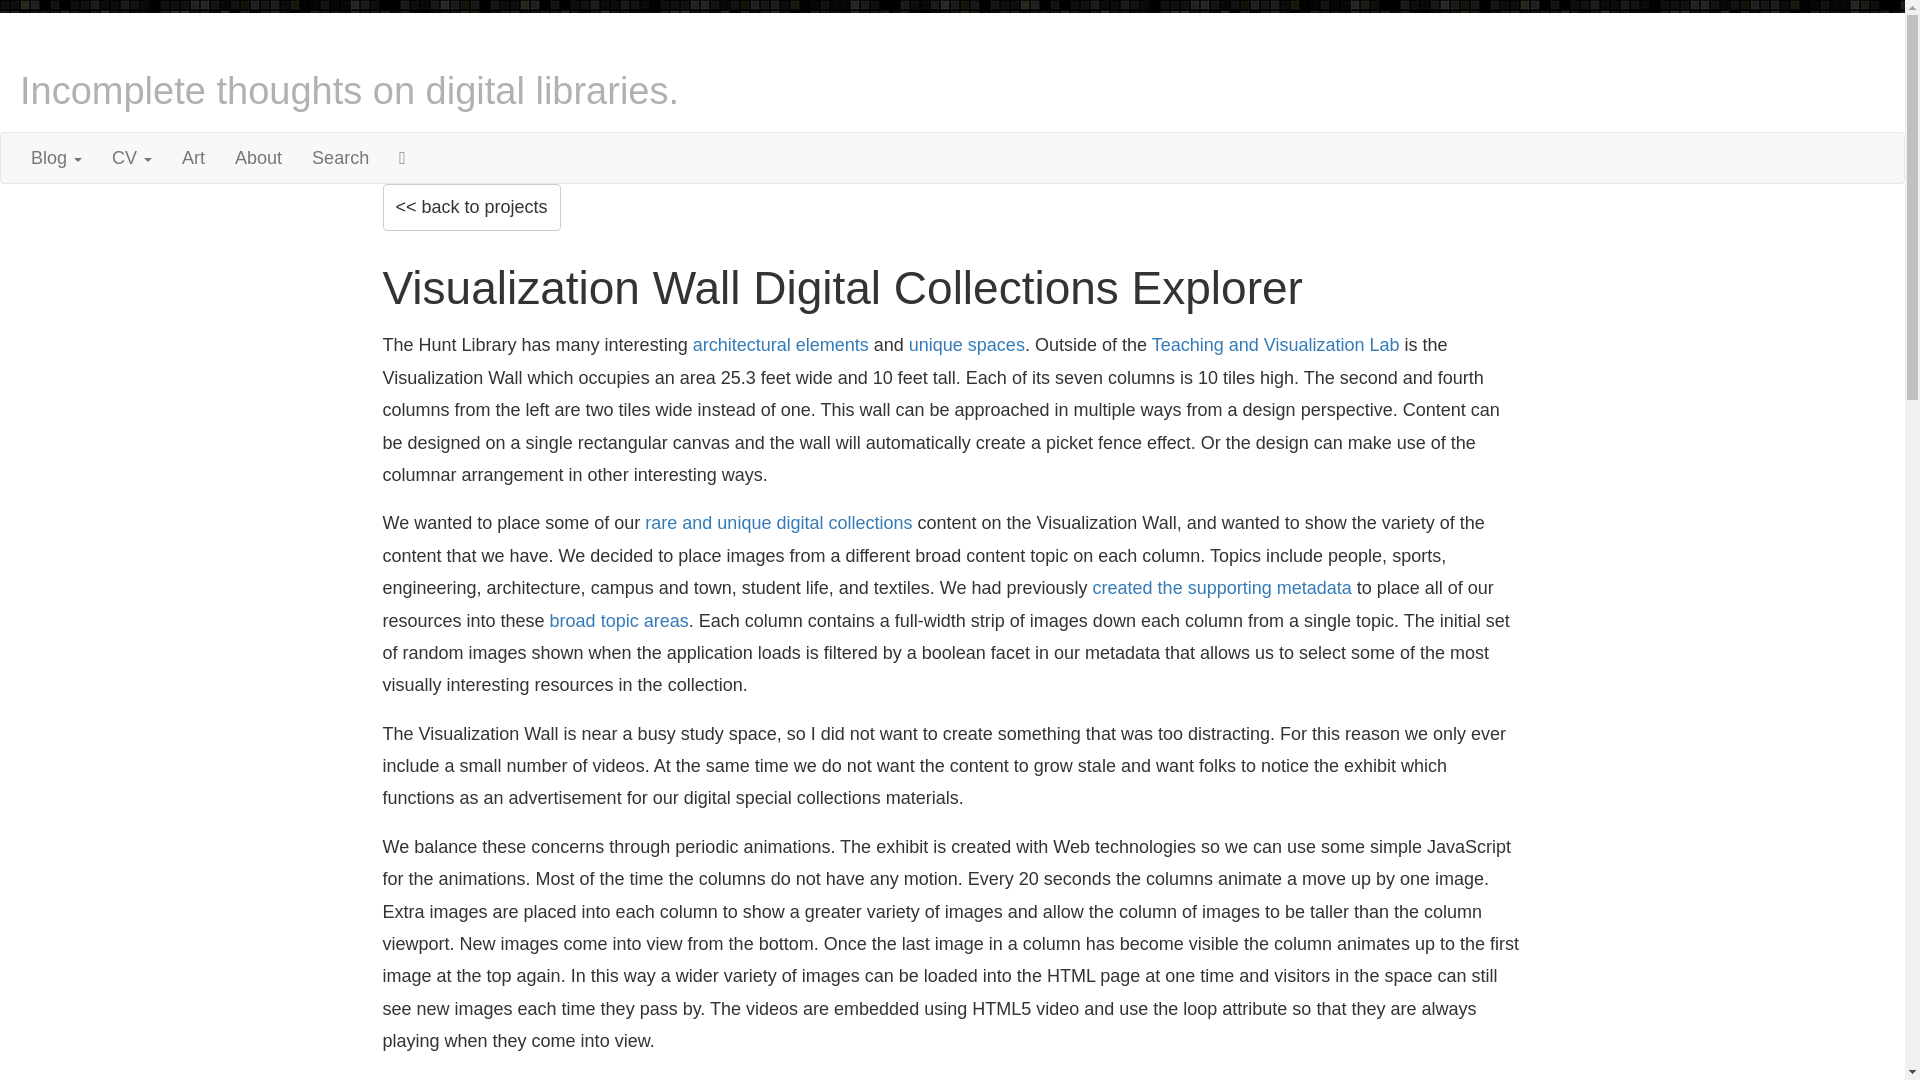 Image resolution: width=1920 pixels, height=1080 pixels. I want to click on rare and unique digital collections, so click(778, 523).